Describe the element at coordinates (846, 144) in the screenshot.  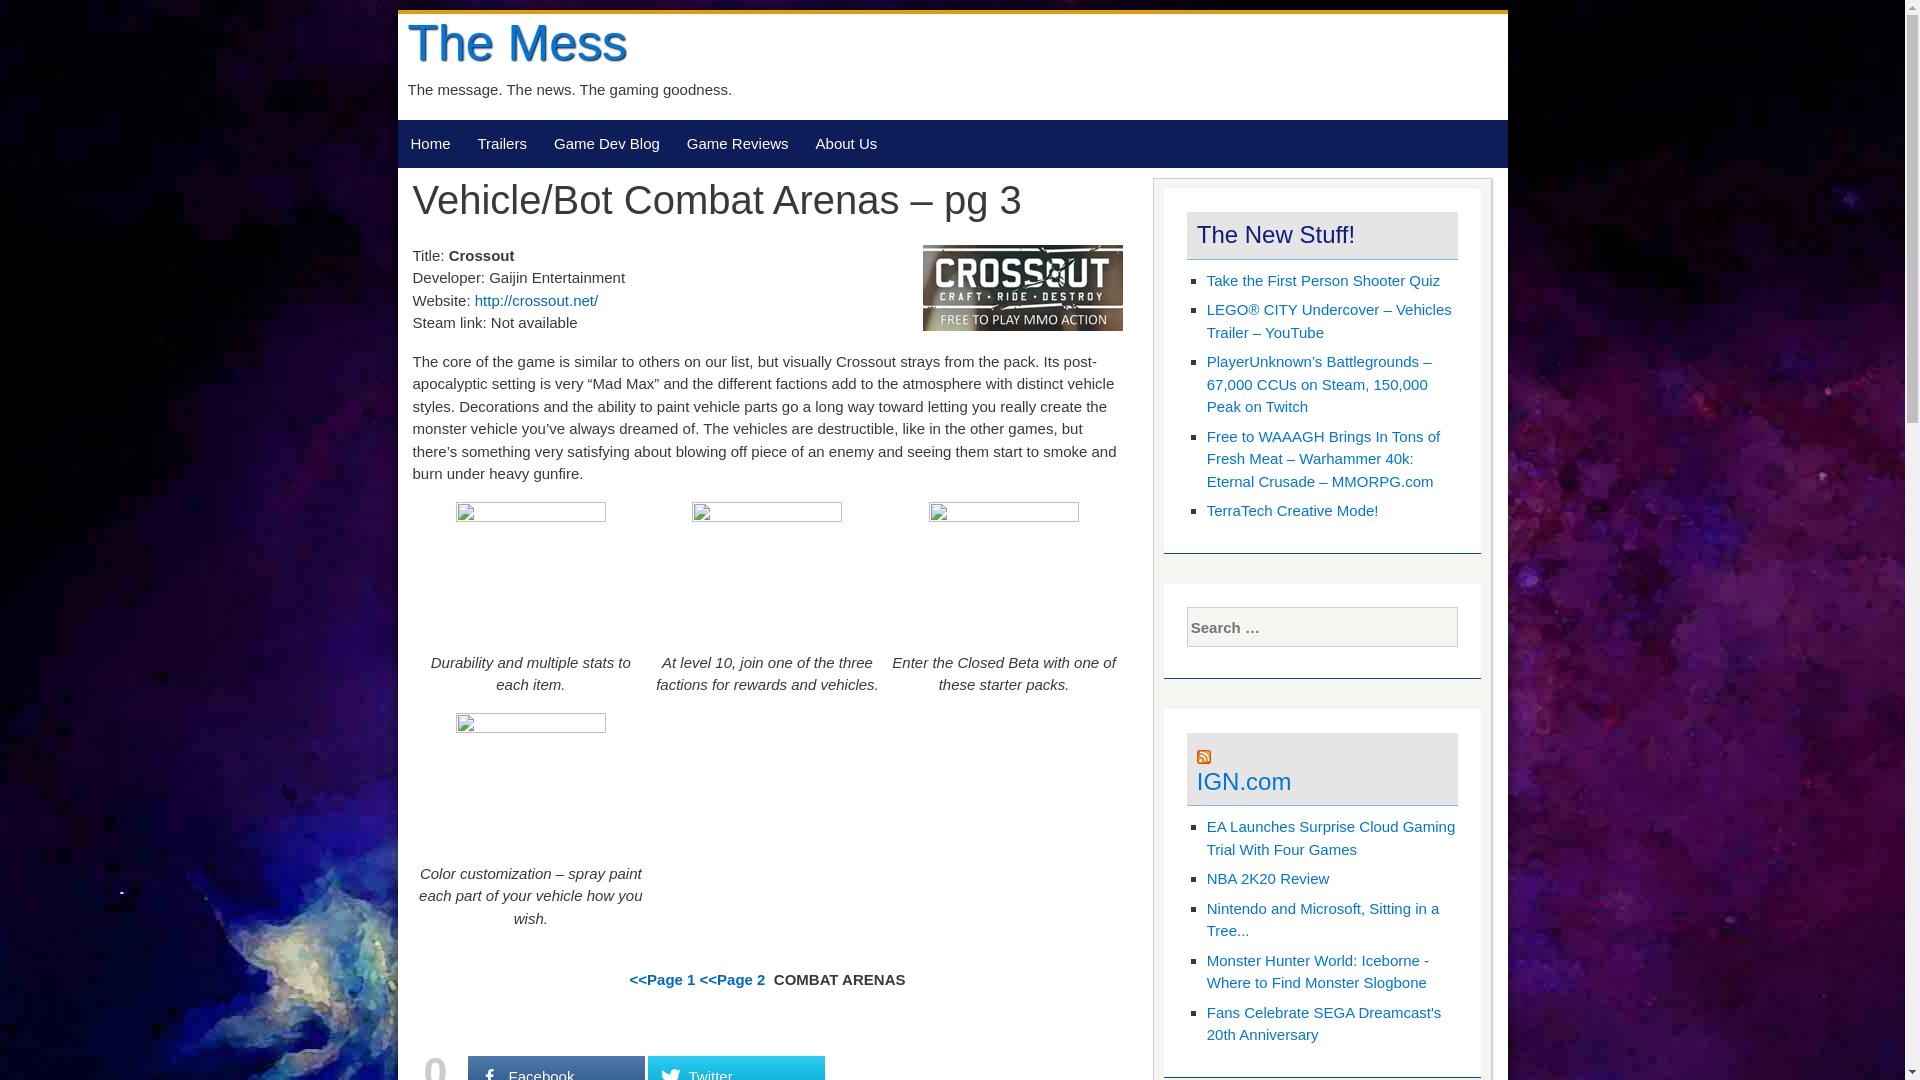
I see `About Us` at that location.